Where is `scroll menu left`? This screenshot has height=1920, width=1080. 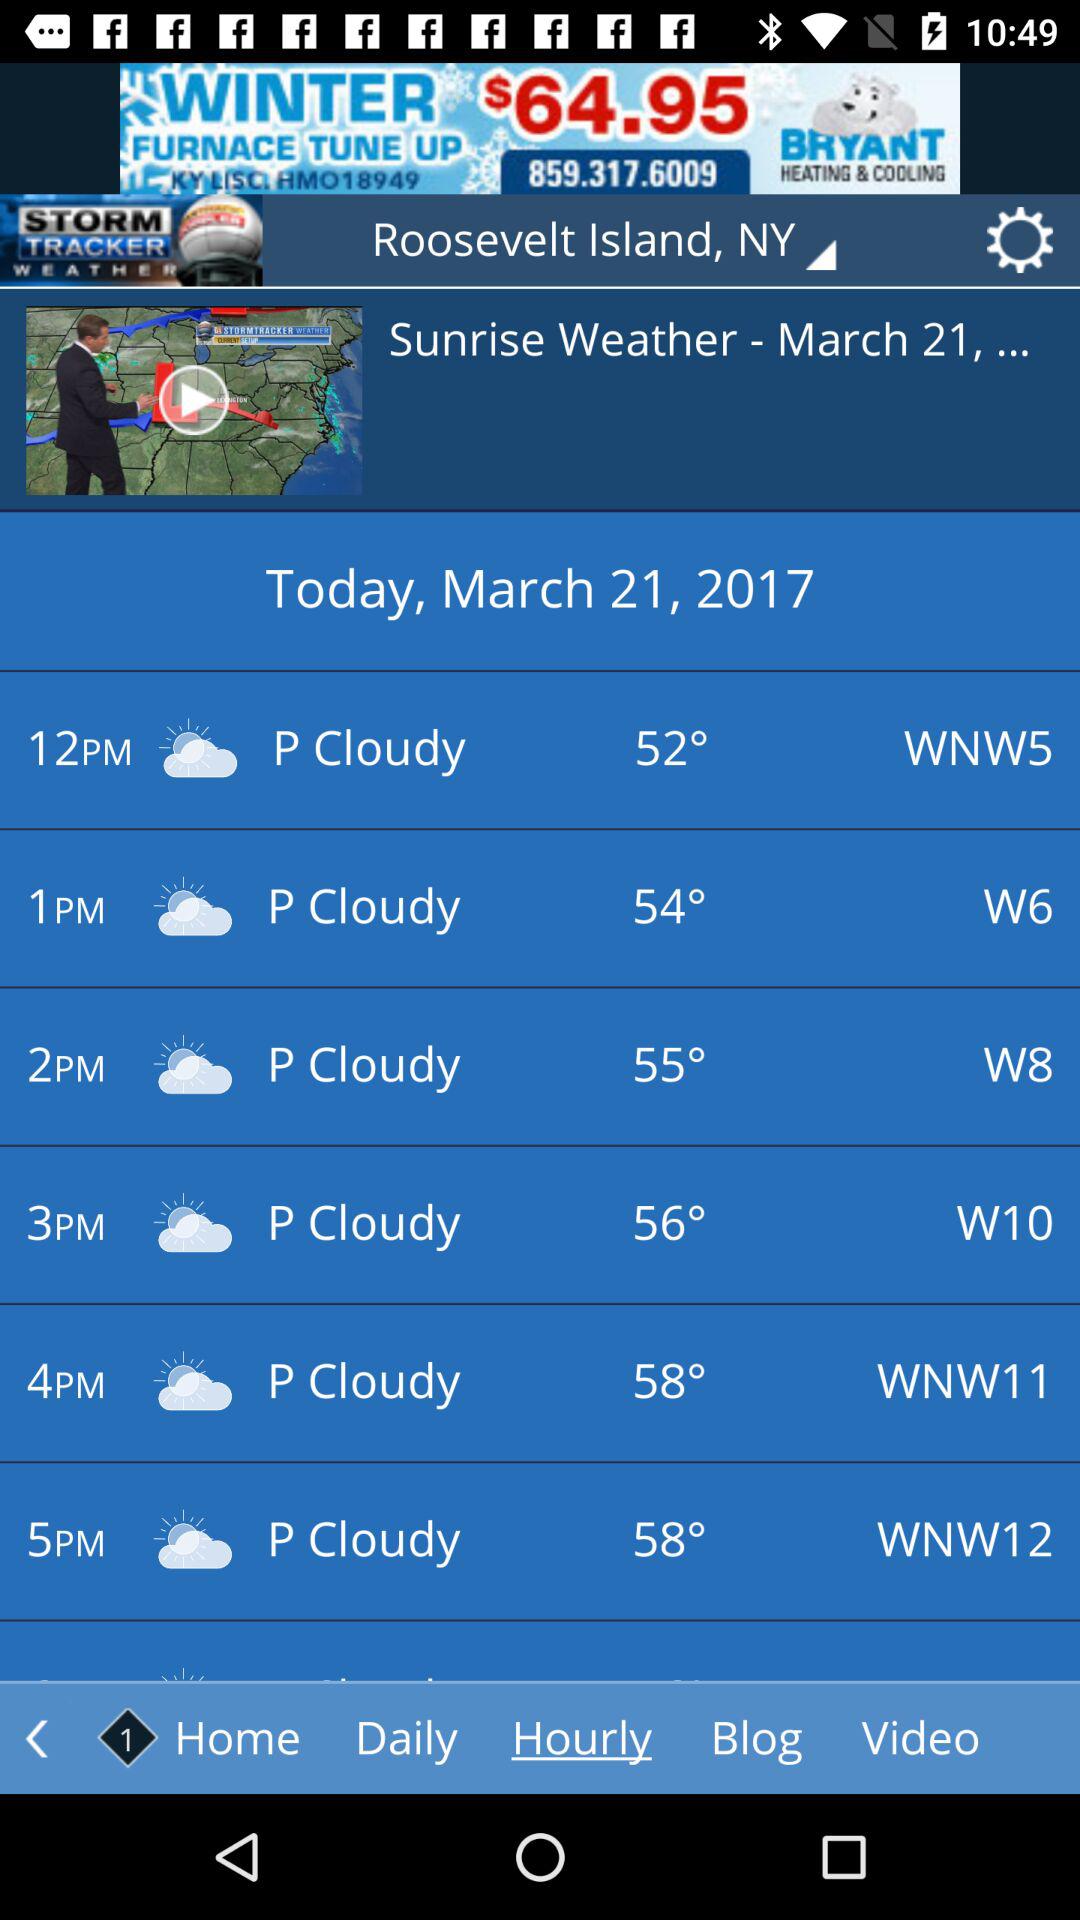
scroll menu left is located at coordinates (36, 1738).